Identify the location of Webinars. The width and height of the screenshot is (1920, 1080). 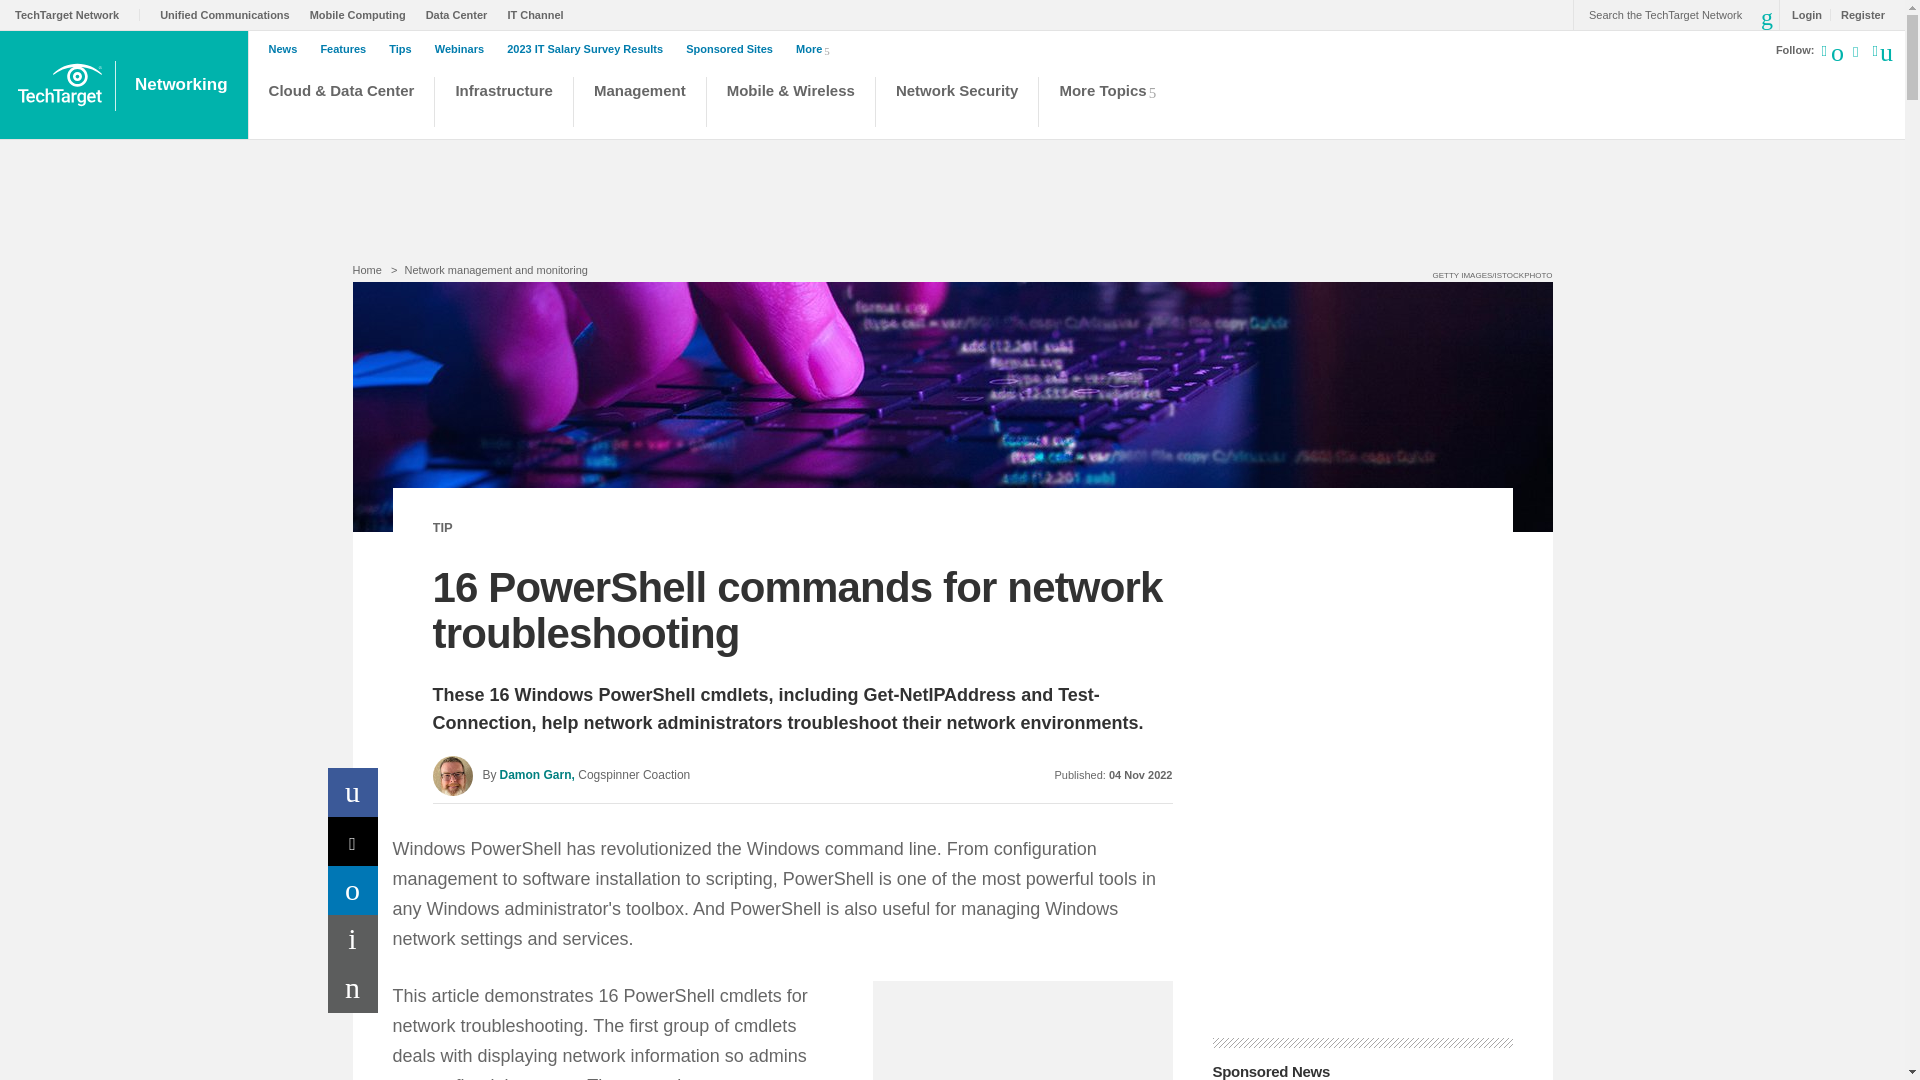
(464, 49).